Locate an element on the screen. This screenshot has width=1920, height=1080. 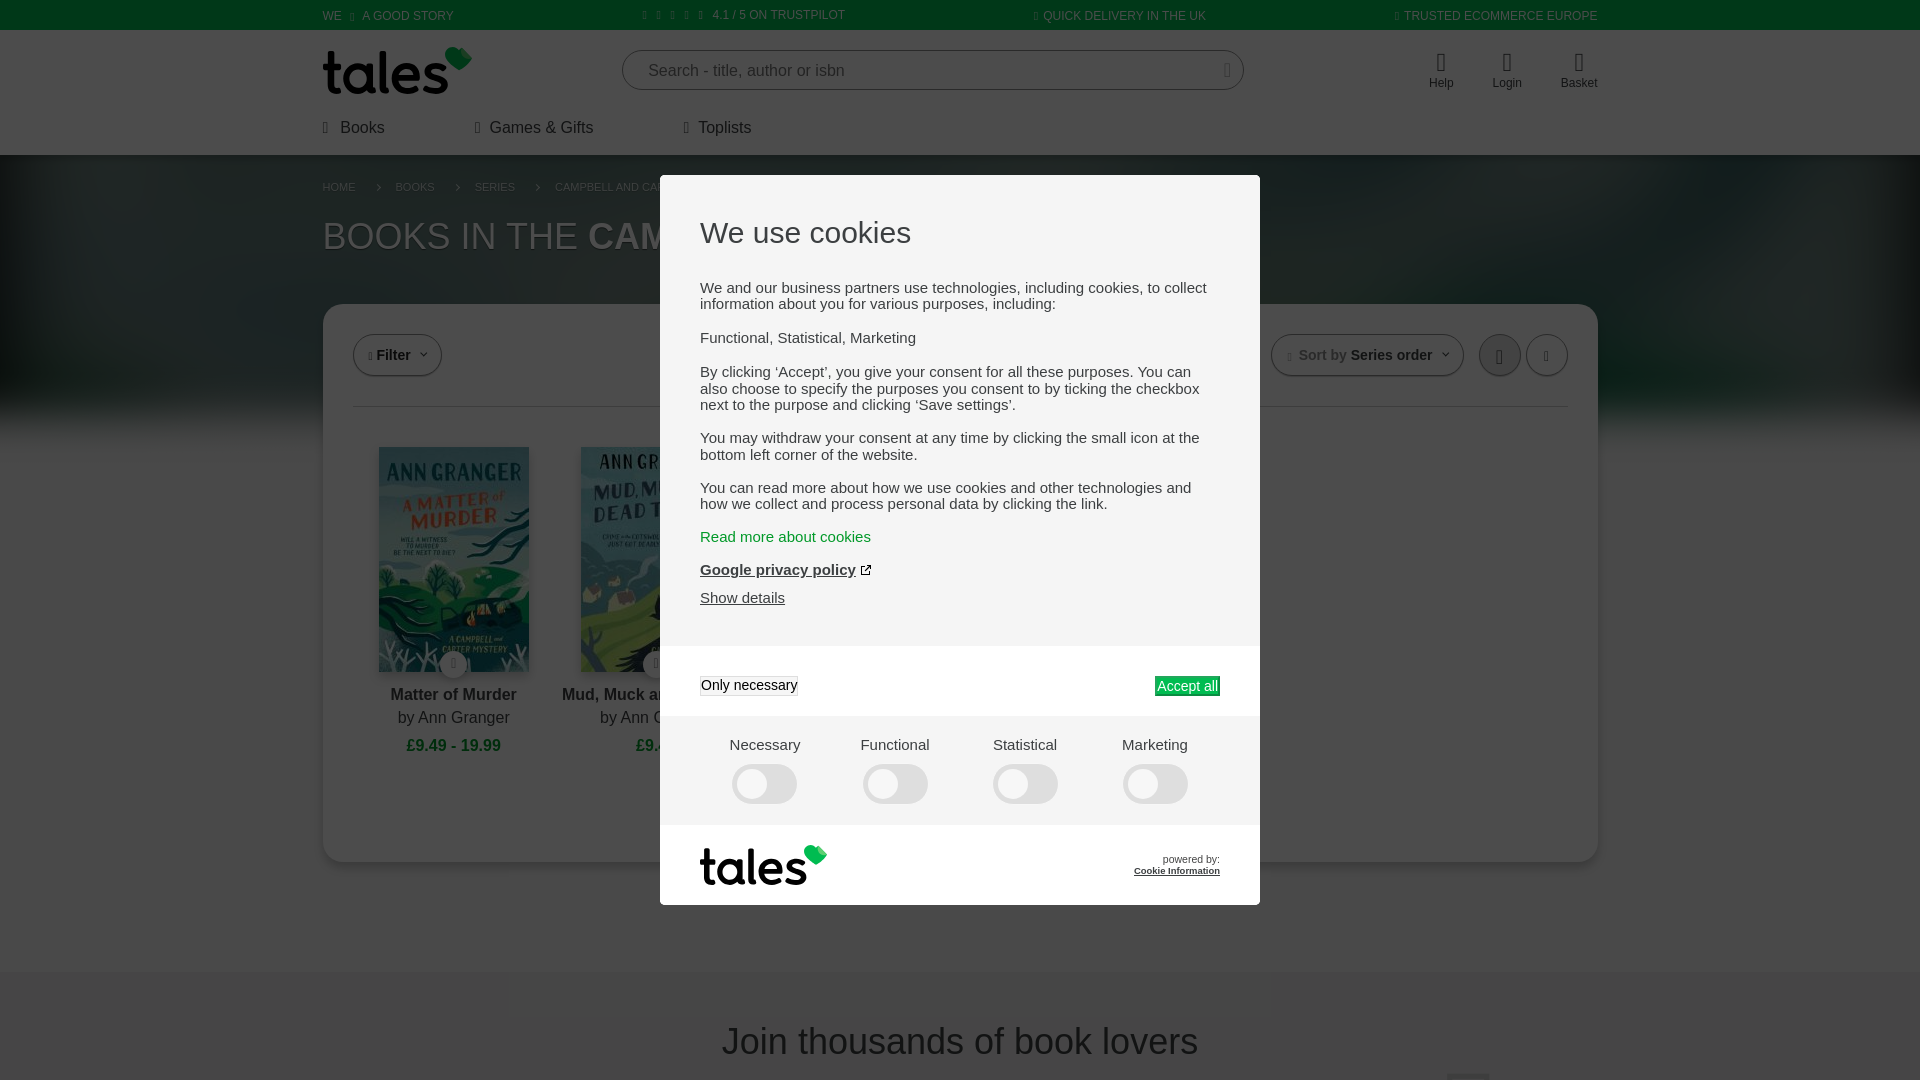
Only necessary is located at coordinates (749, 686).